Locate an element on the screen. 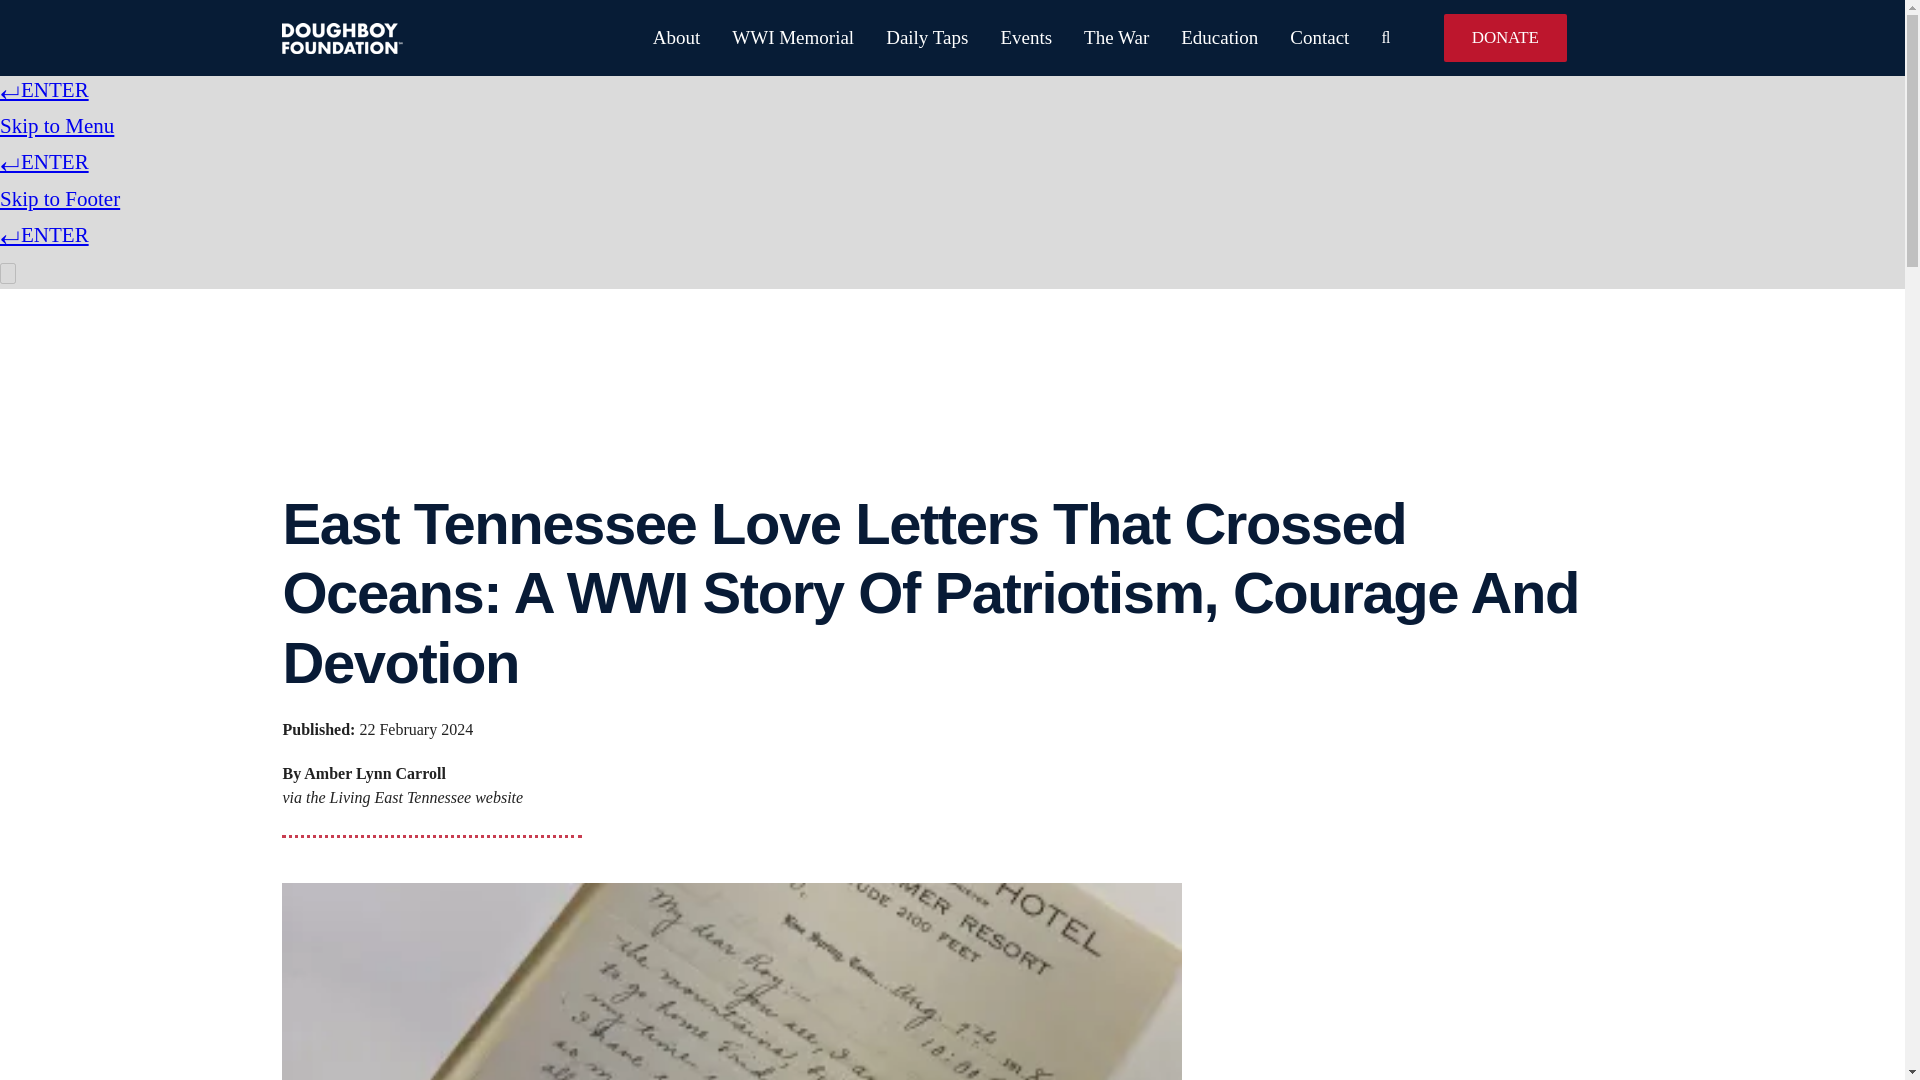 This screenshot has width=1920, height=1080. About is located at coordinates (660, 38).